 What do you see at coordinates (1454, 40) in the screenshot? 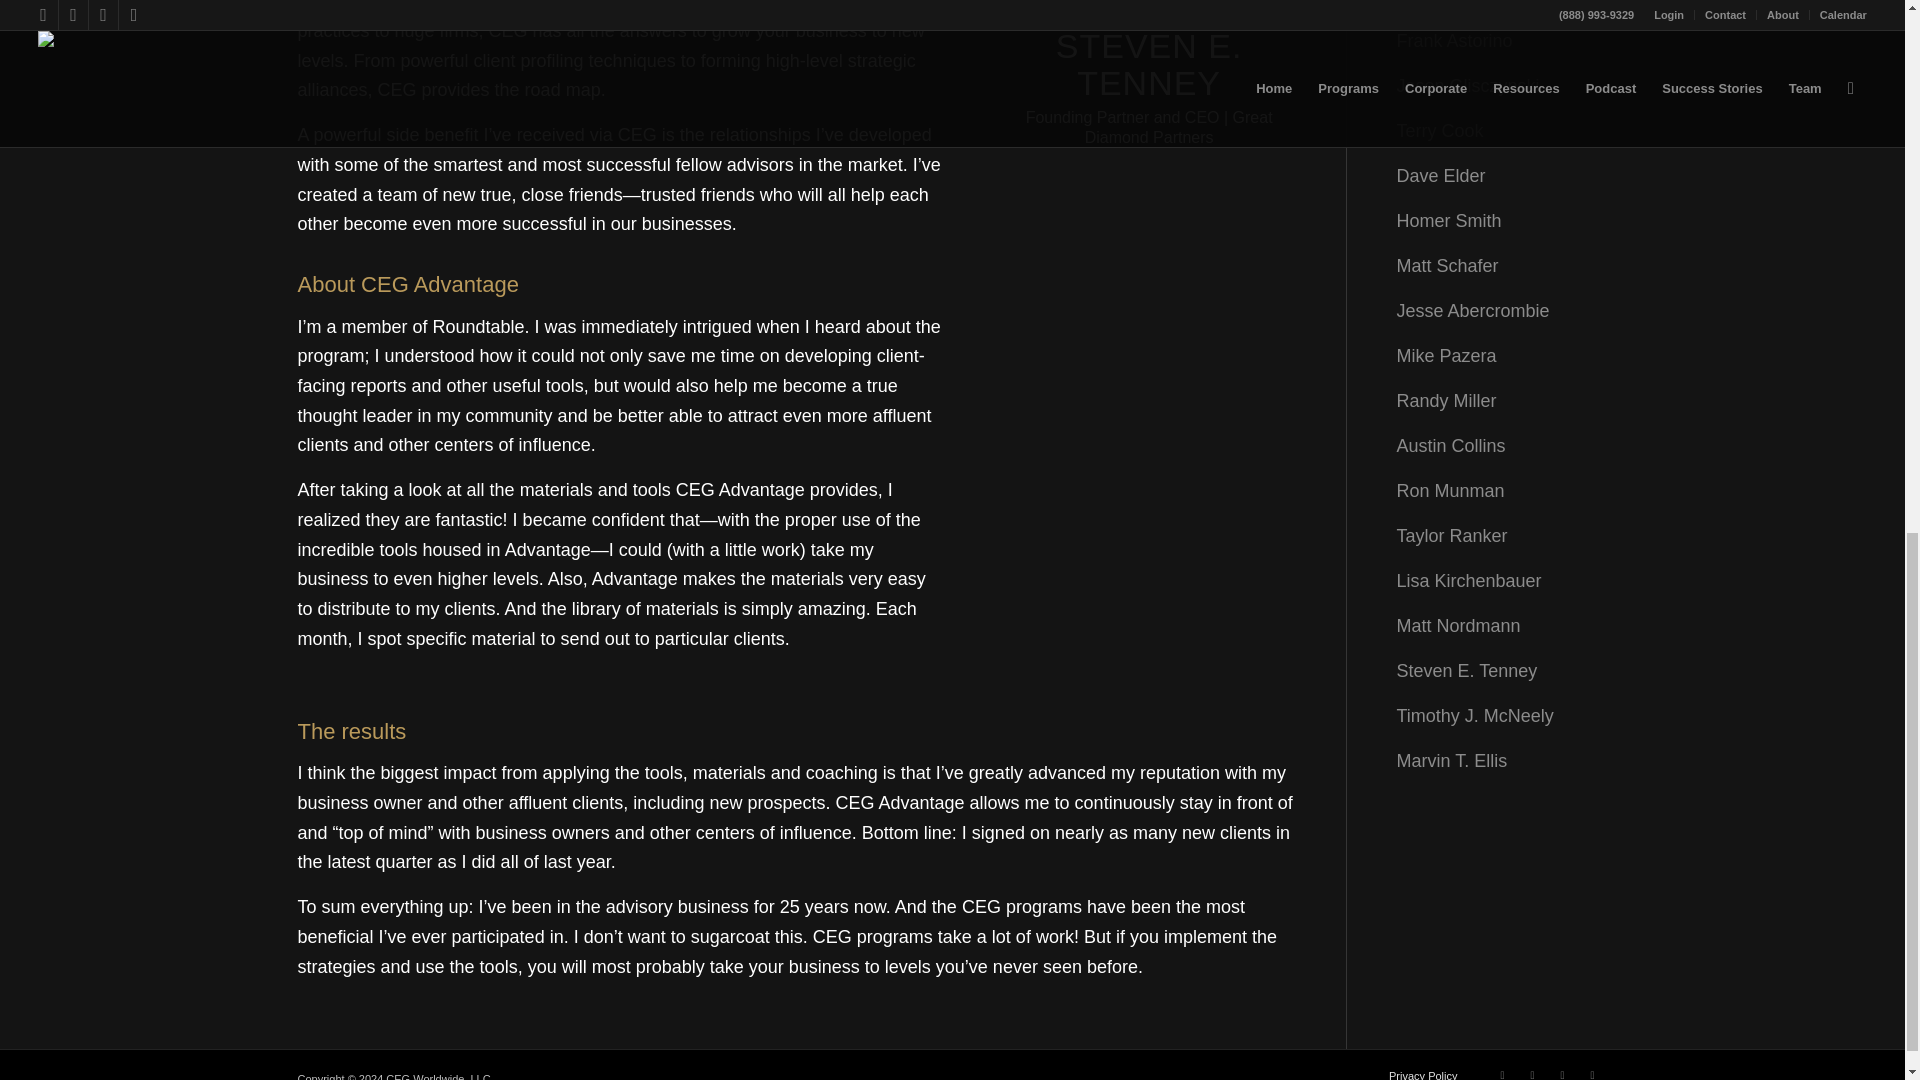
I see `Frank Astorino` at bounding box center [1454, 40].